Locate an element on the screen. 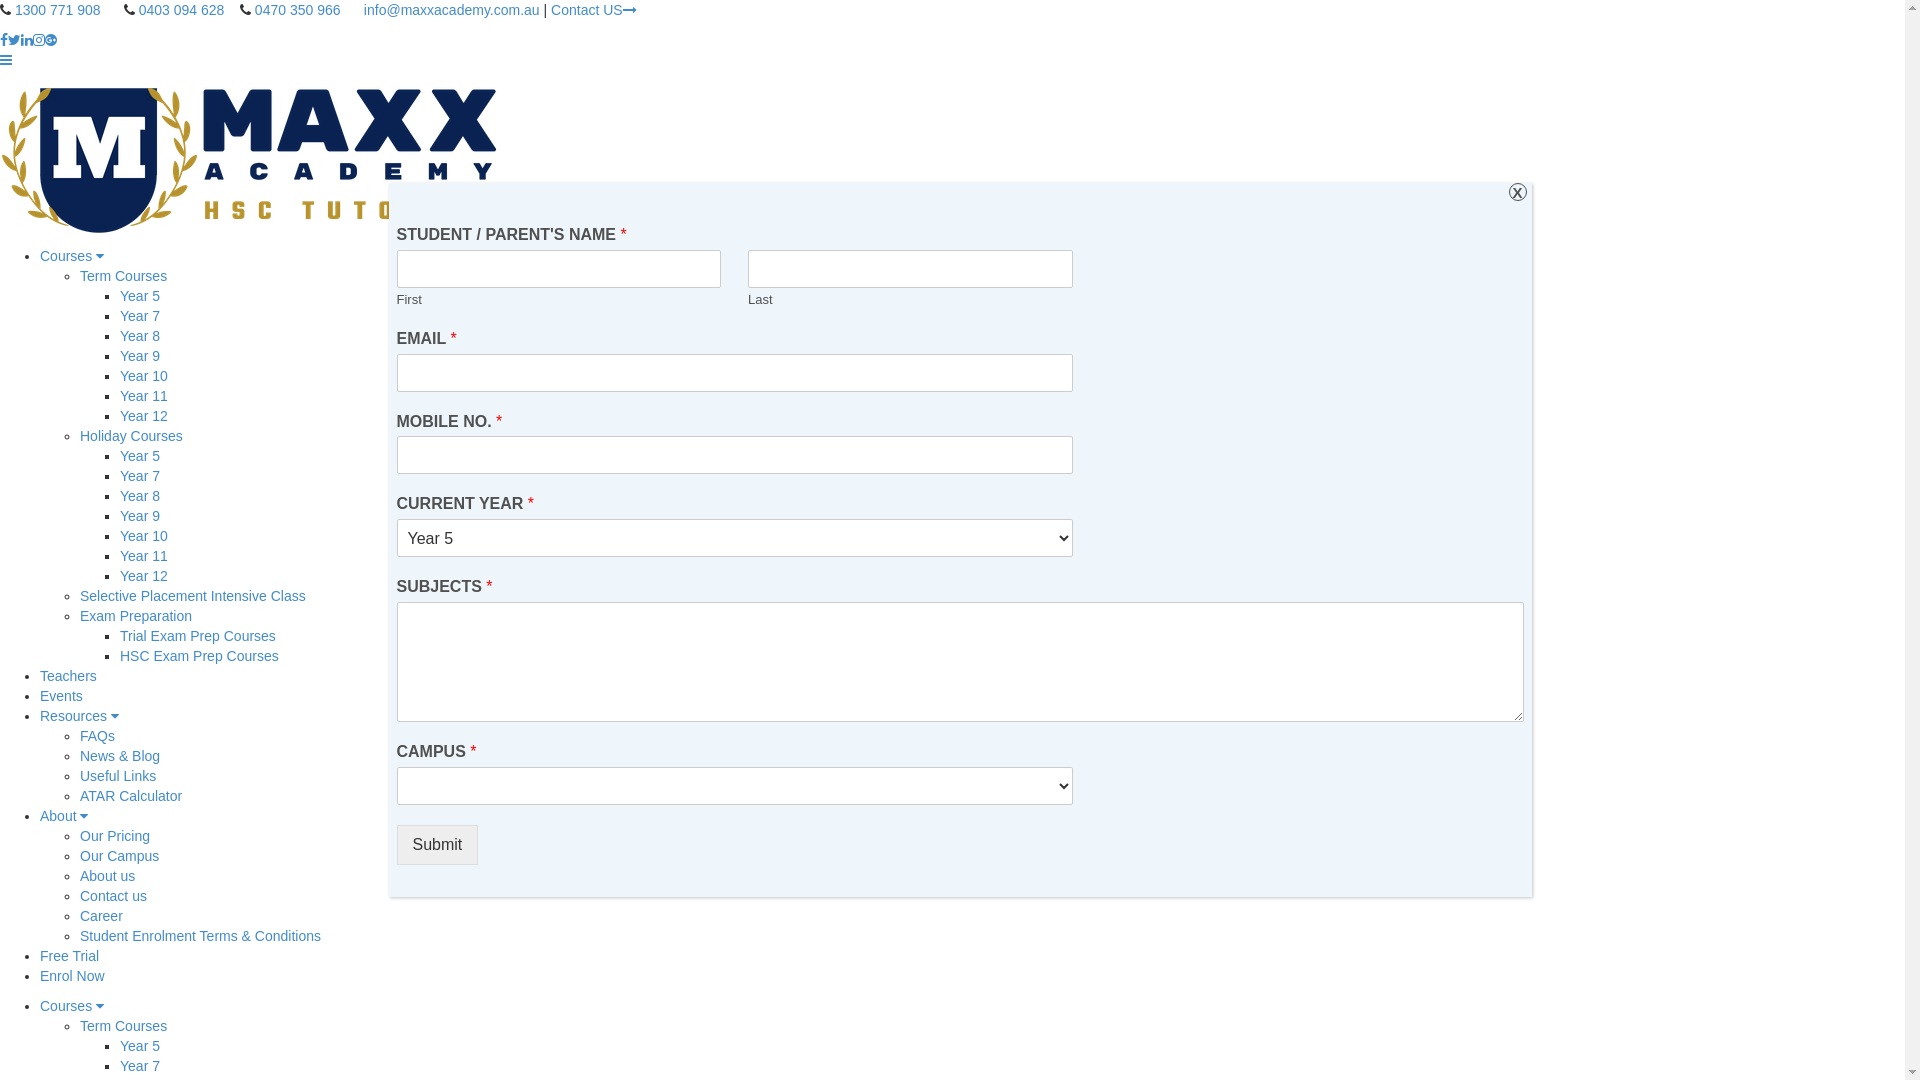 Image resolution: width=1920 pixels, height=1080 pixels. Trial Exam Prep Courses is located at coordinates (198, 636).